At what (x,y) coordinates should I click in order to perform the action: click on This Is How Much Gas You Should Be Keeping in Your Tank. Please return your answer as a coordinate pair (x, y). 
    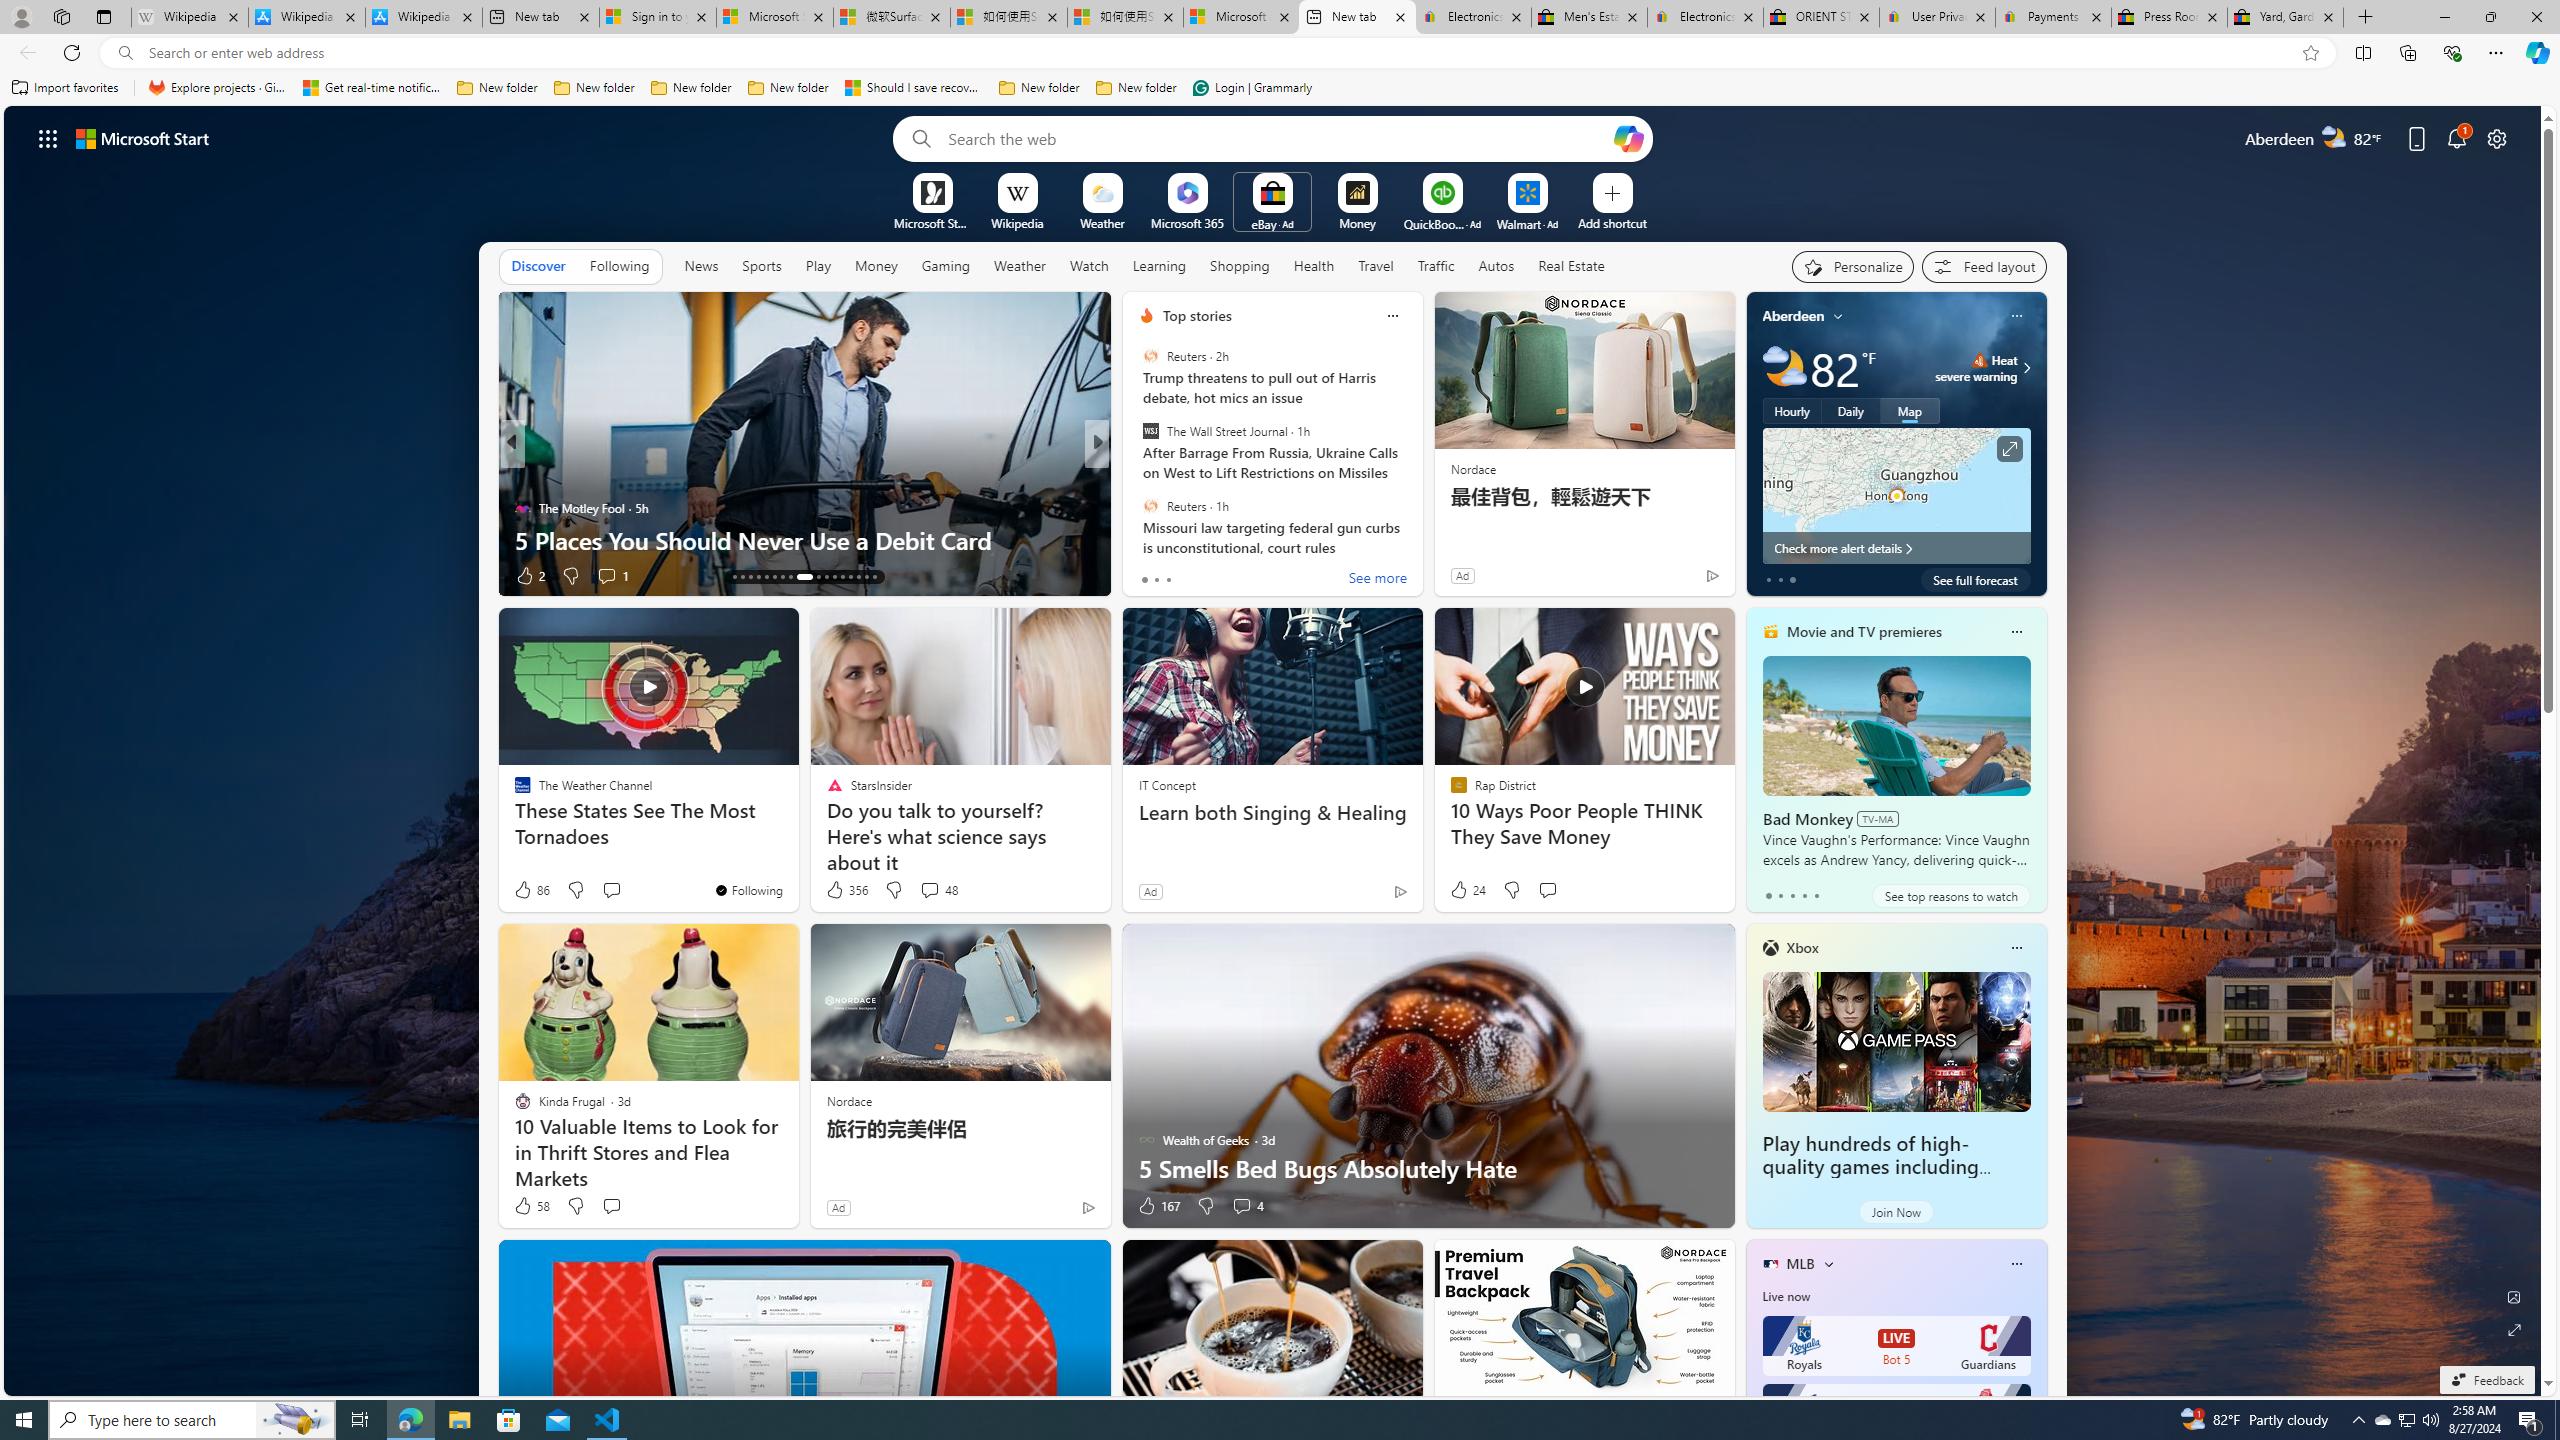
    Looking at the image, I should click on (1419, 524).